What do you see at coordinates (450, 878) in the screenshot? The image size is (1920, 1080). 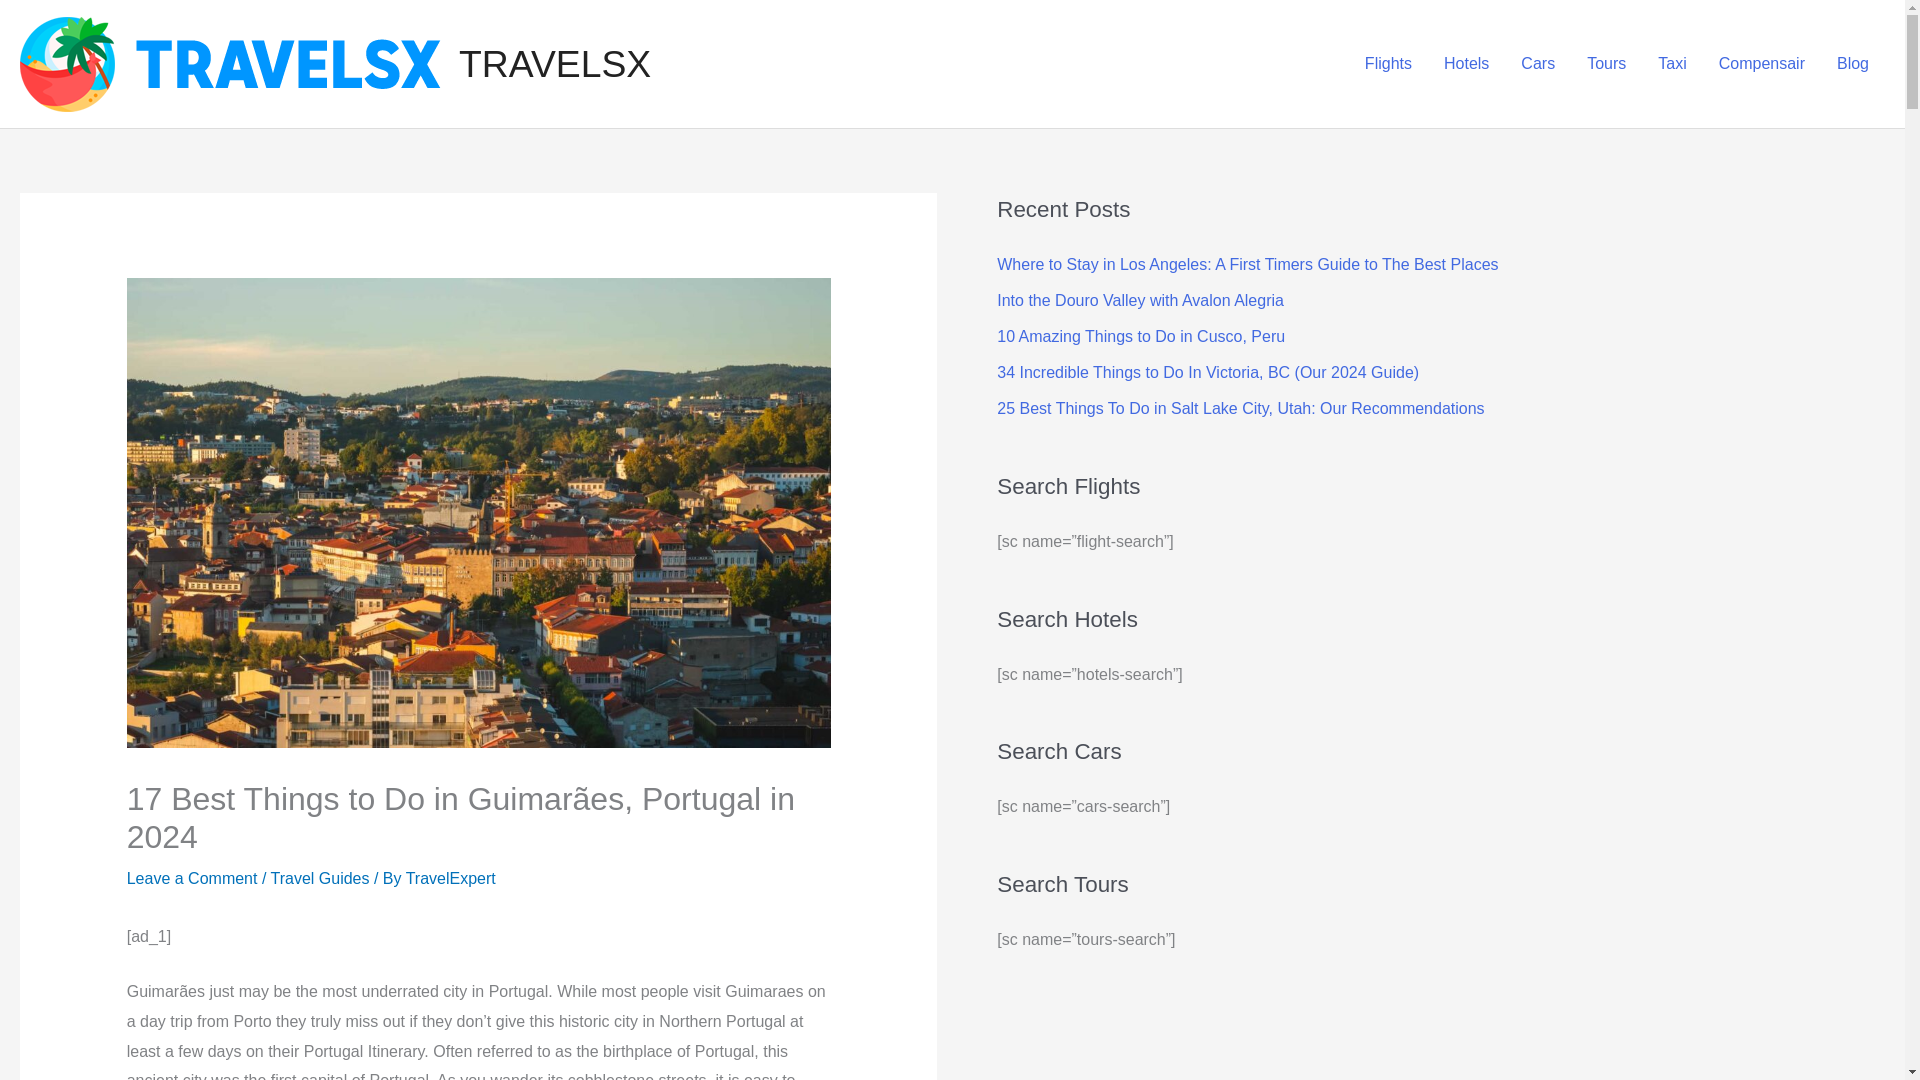 I see `View all posts by TravelExpert` at bounding box center [450, 878].